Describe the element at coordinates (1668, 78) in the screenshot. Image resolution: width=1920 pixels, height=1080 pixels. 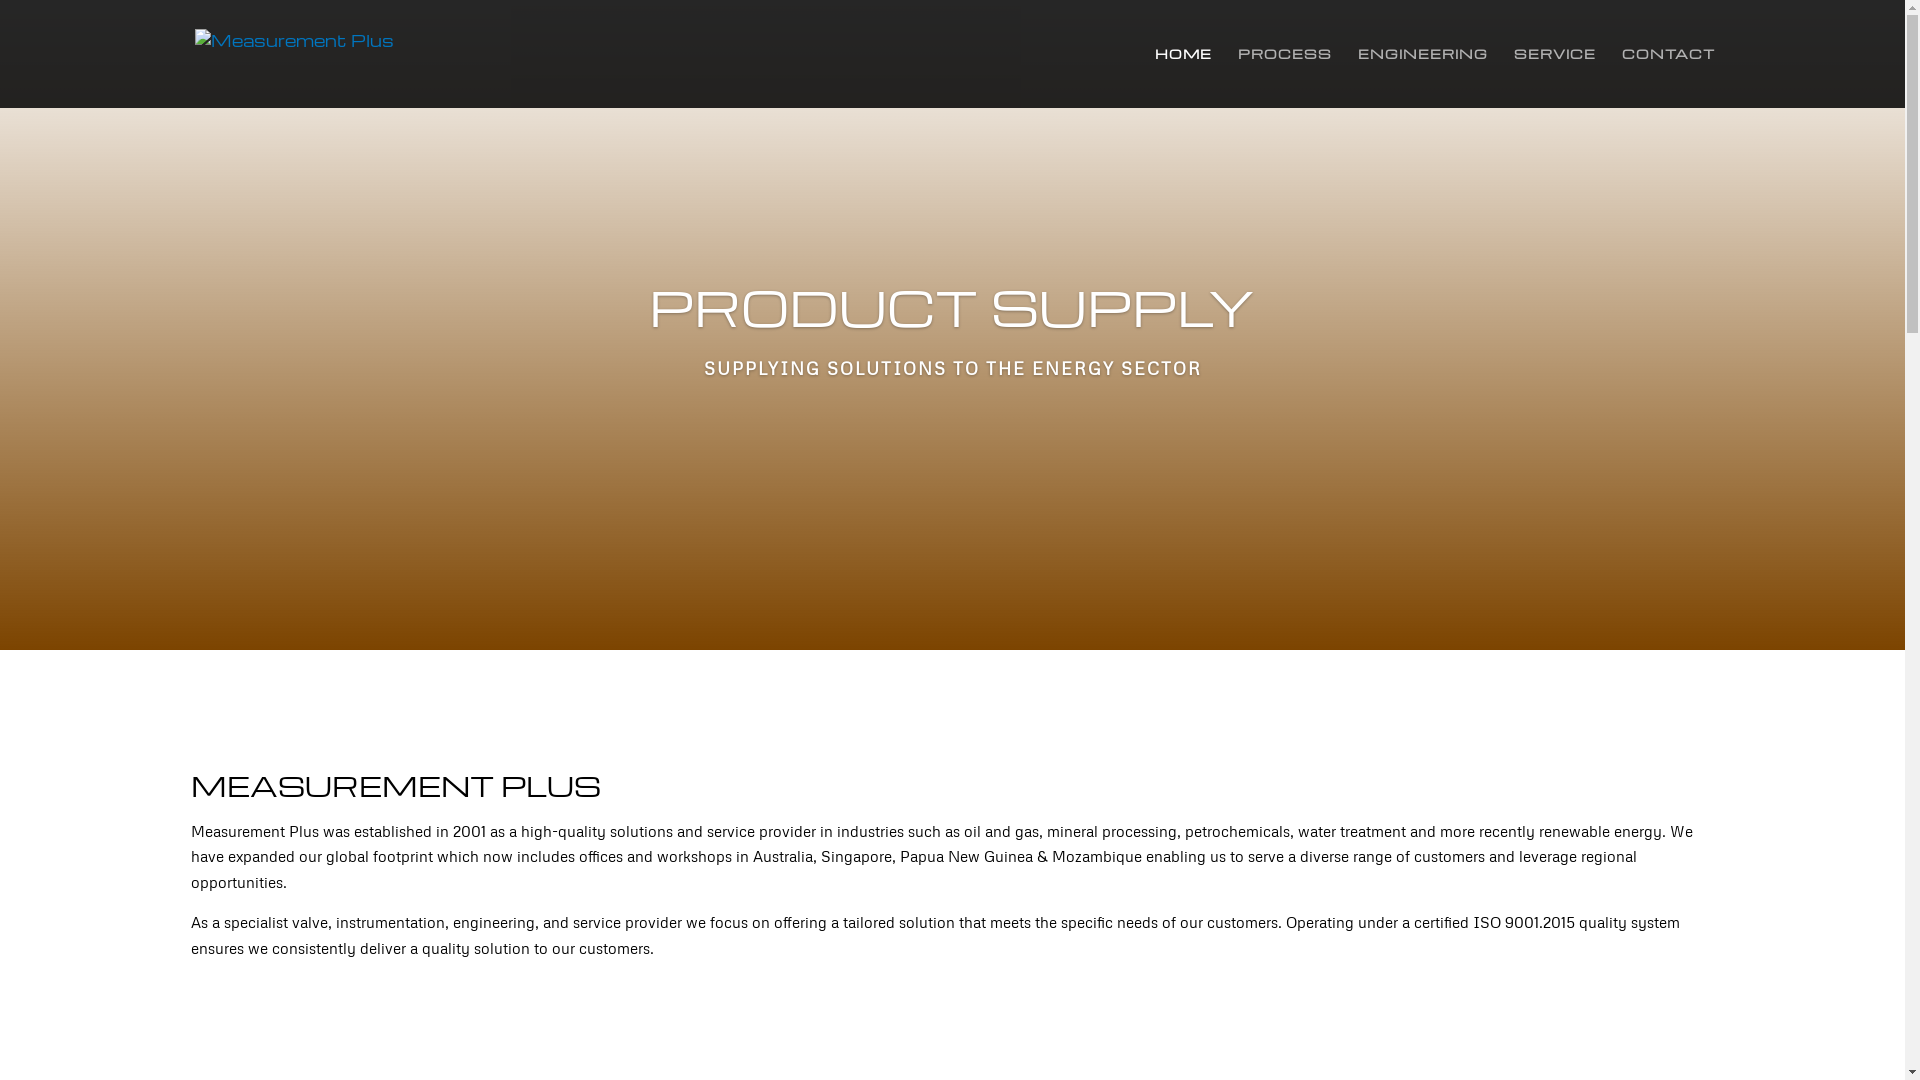
I see `CONTACT` at that location.